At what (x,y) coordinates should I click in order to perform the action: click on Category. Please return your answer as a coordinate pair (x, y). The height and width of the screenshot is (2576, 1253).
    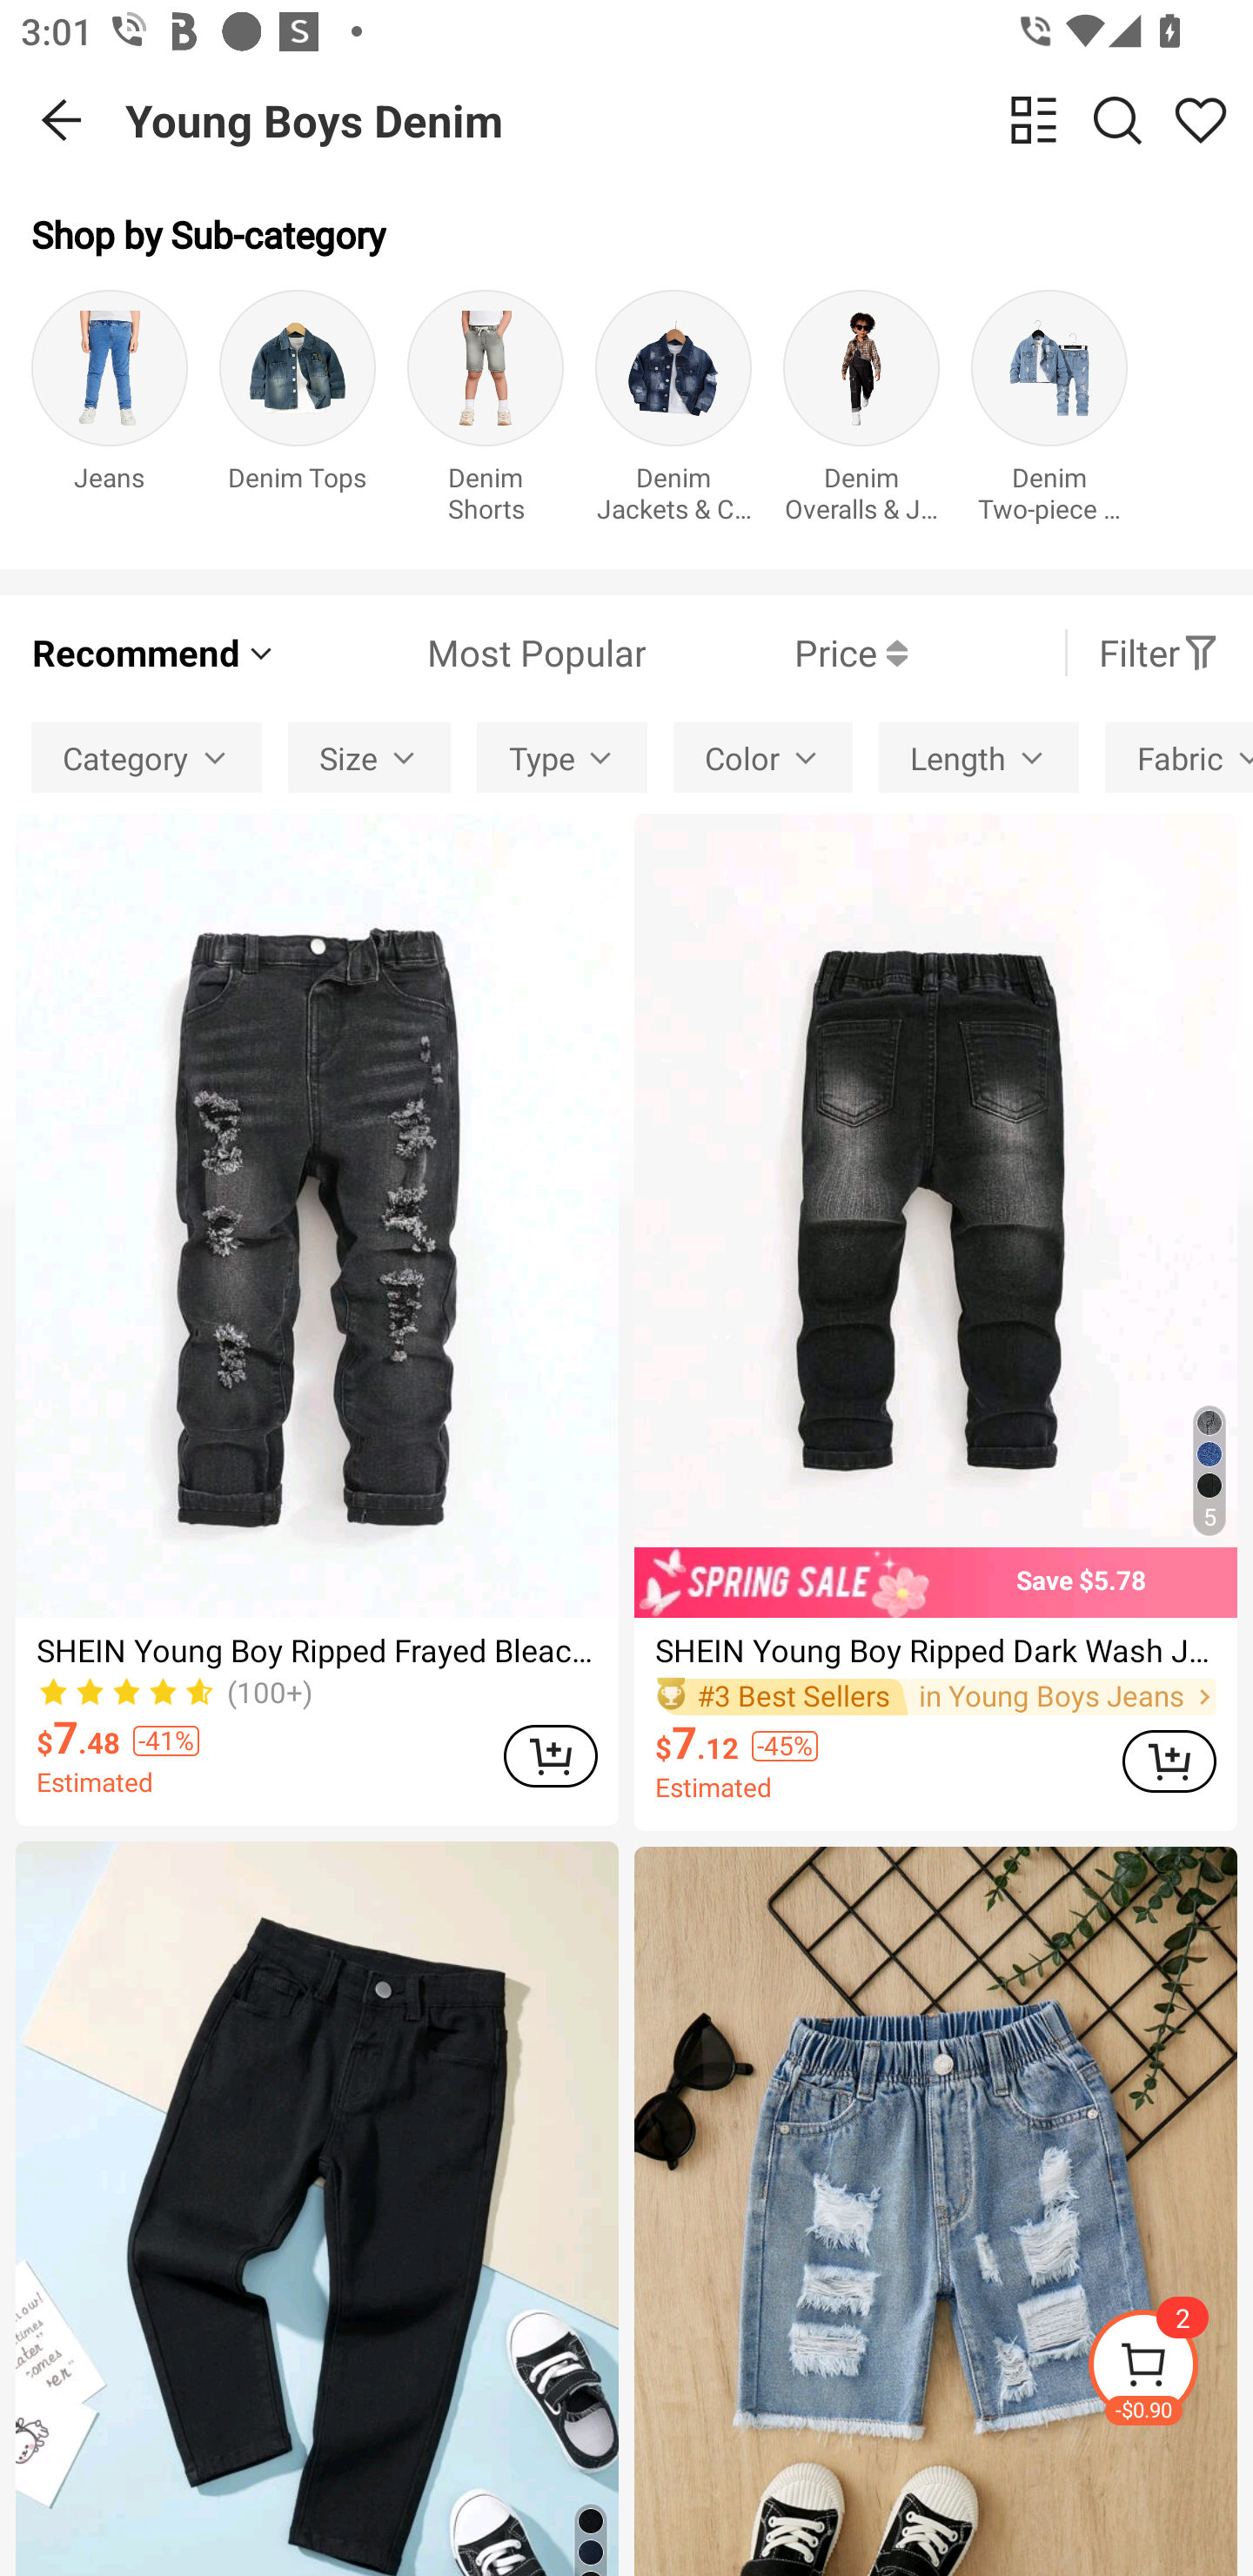
    Looking at the image, I should click on (146, 757).